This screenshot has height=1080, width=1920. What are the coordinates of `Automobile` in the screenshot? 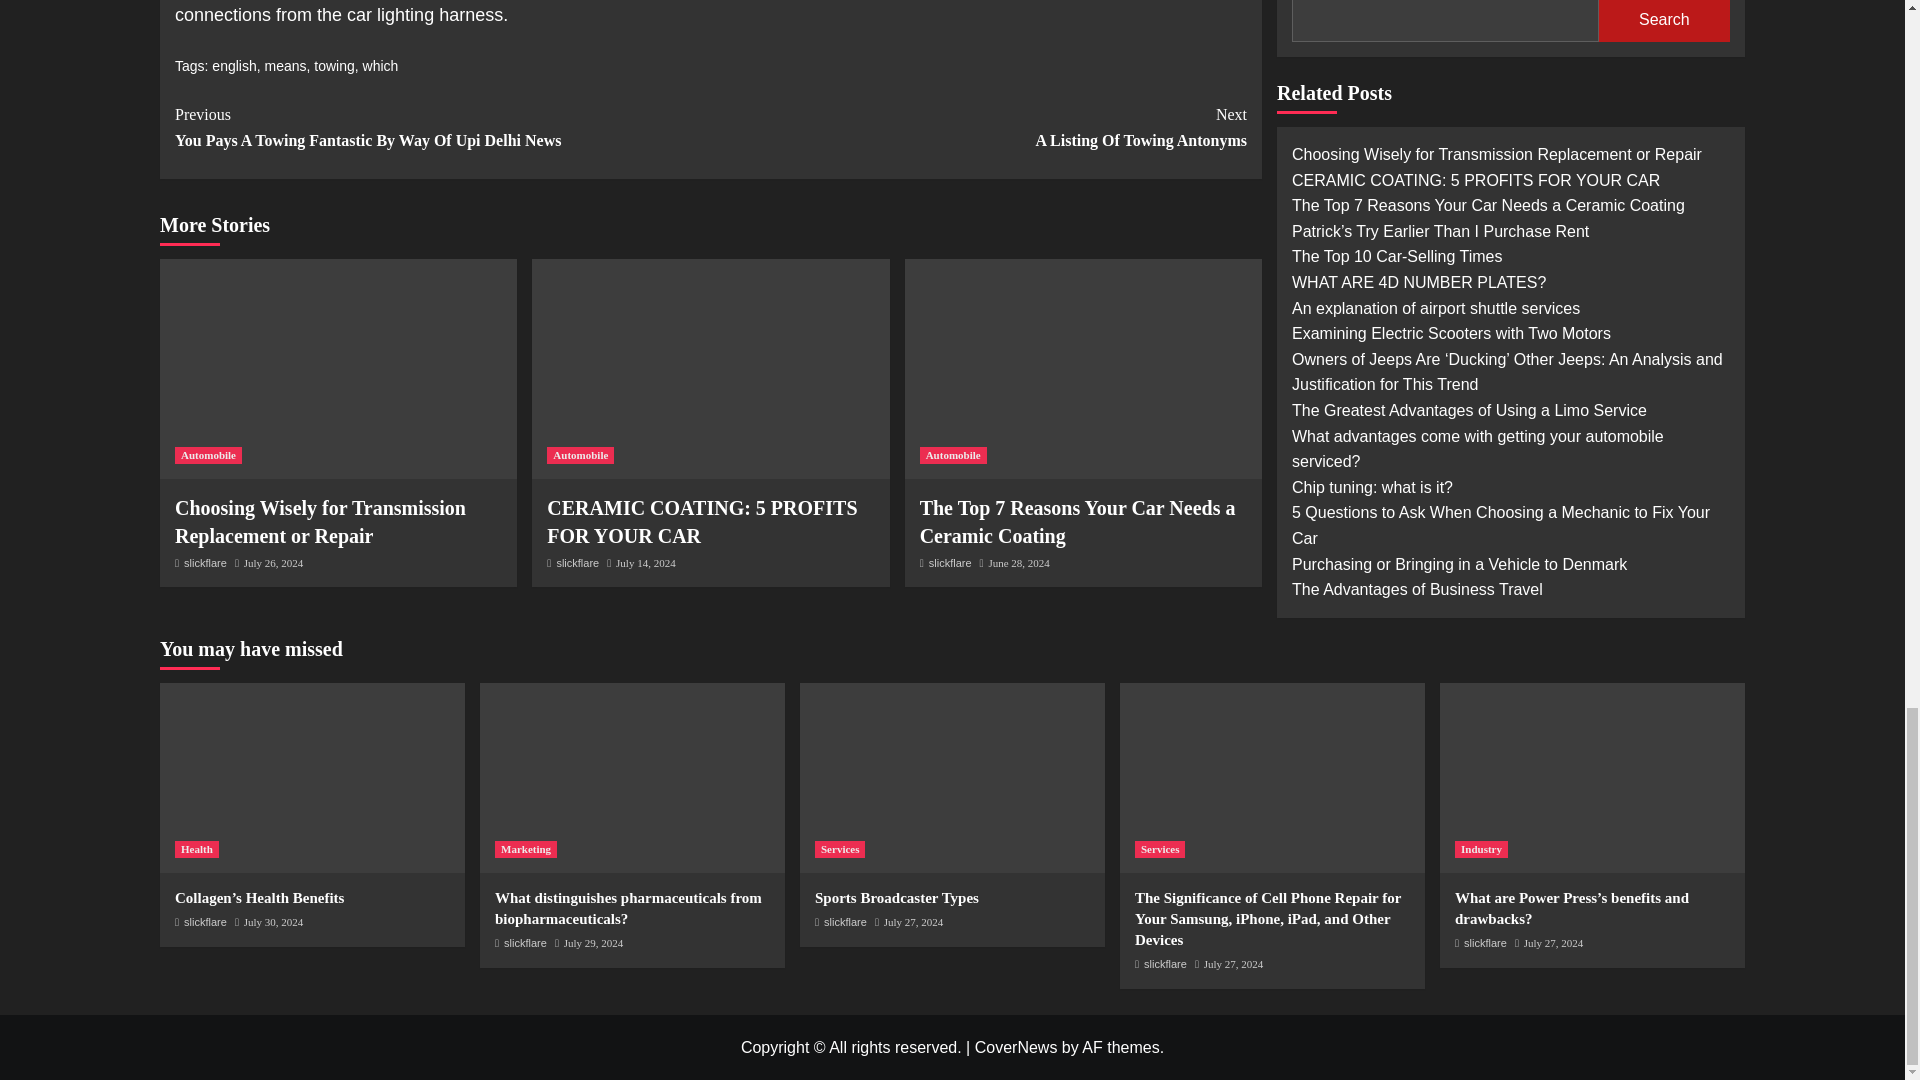 It's located at (952, 456).